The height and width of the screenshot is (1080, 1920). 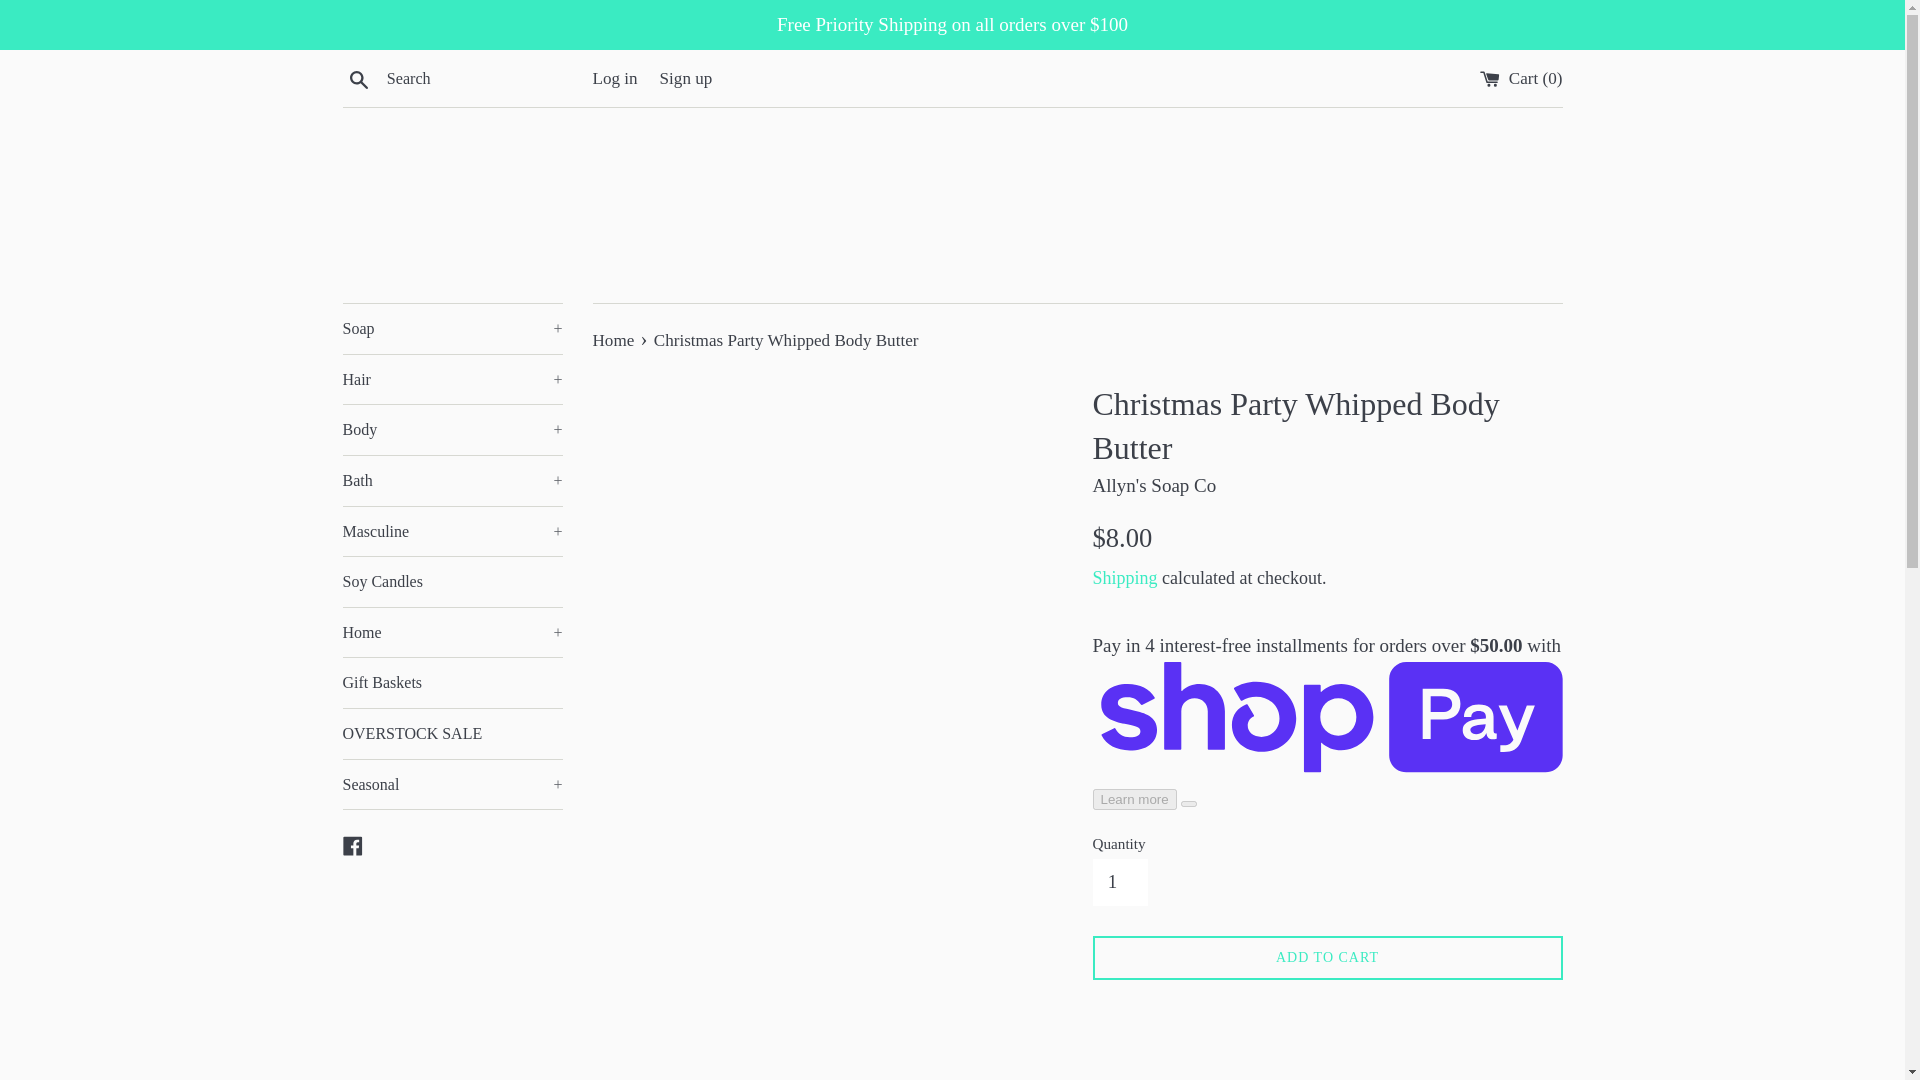 What do you see at coordinates (614, 78) in the screenshot?
I see `Log in` at bounding box center [614, 78].